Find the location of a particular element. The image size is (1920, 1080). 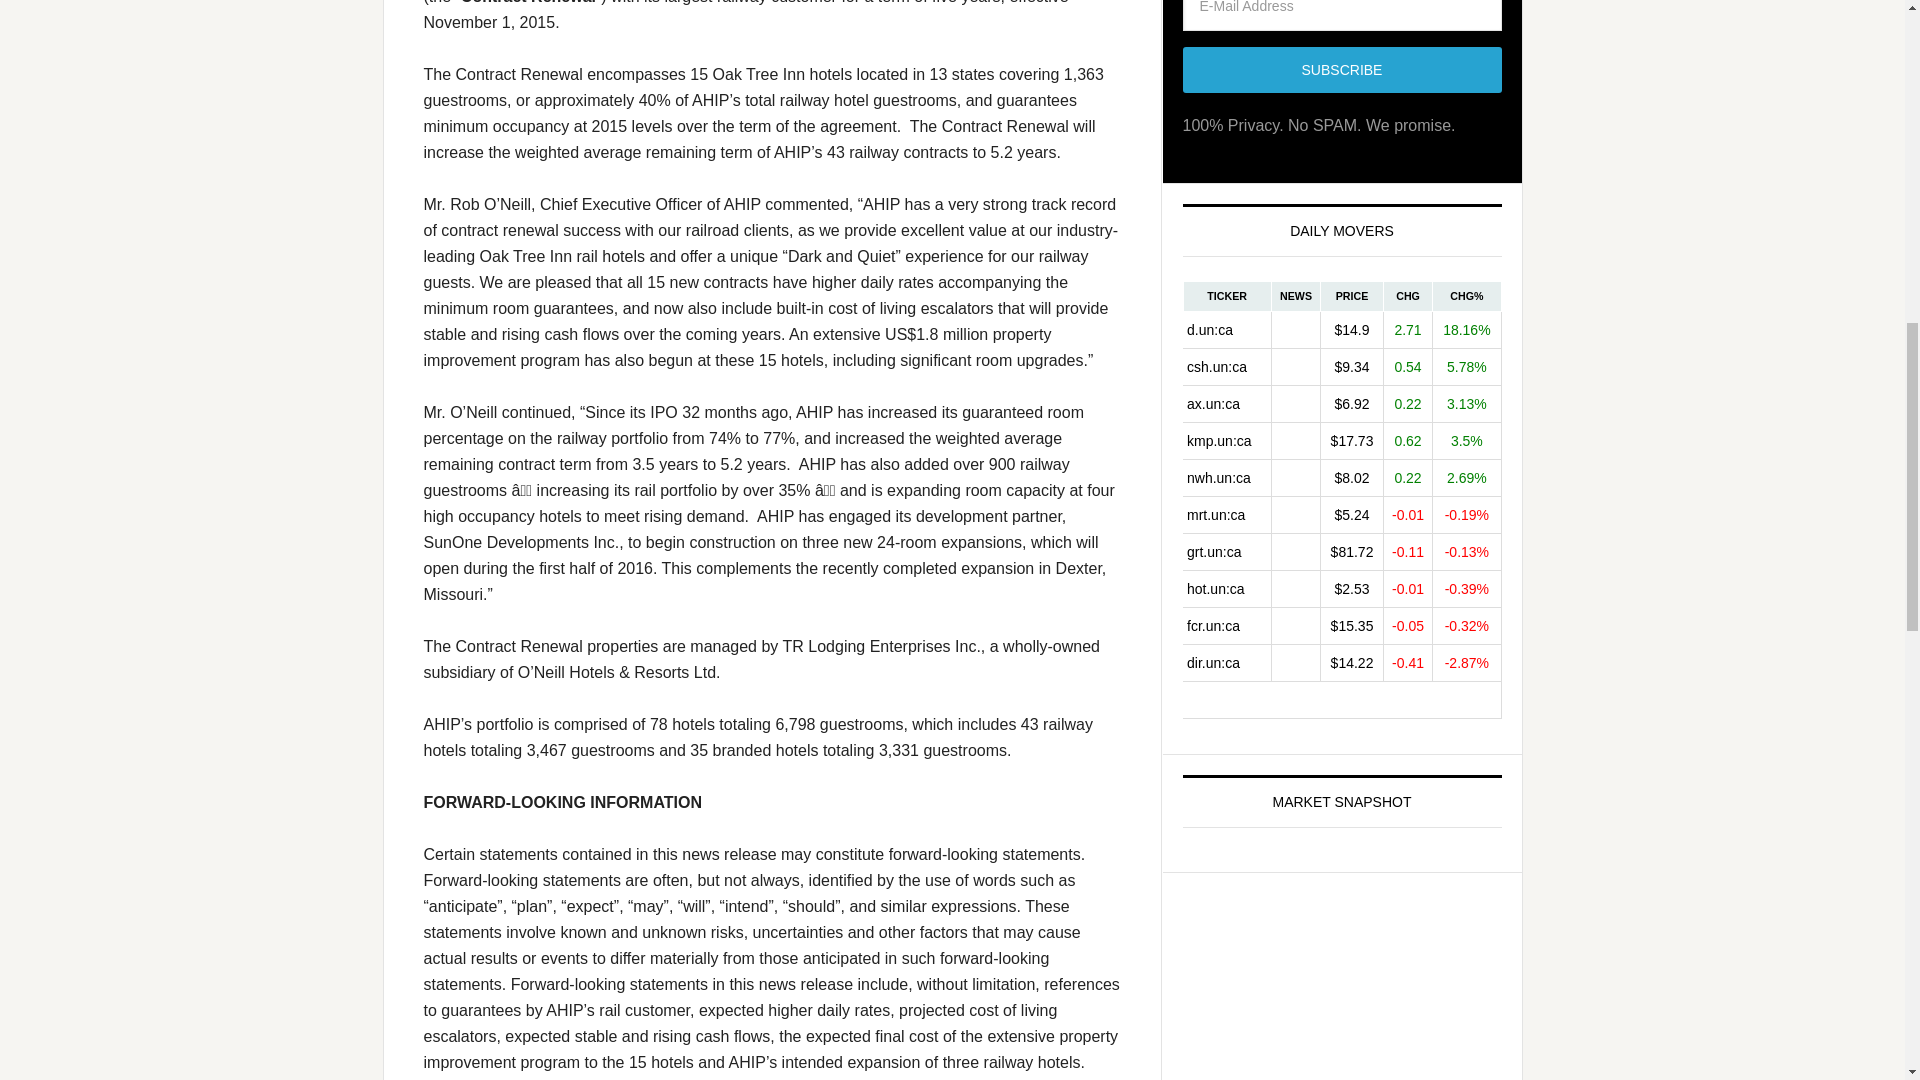

First Capital REIT is located at coordinates (1226, 624).